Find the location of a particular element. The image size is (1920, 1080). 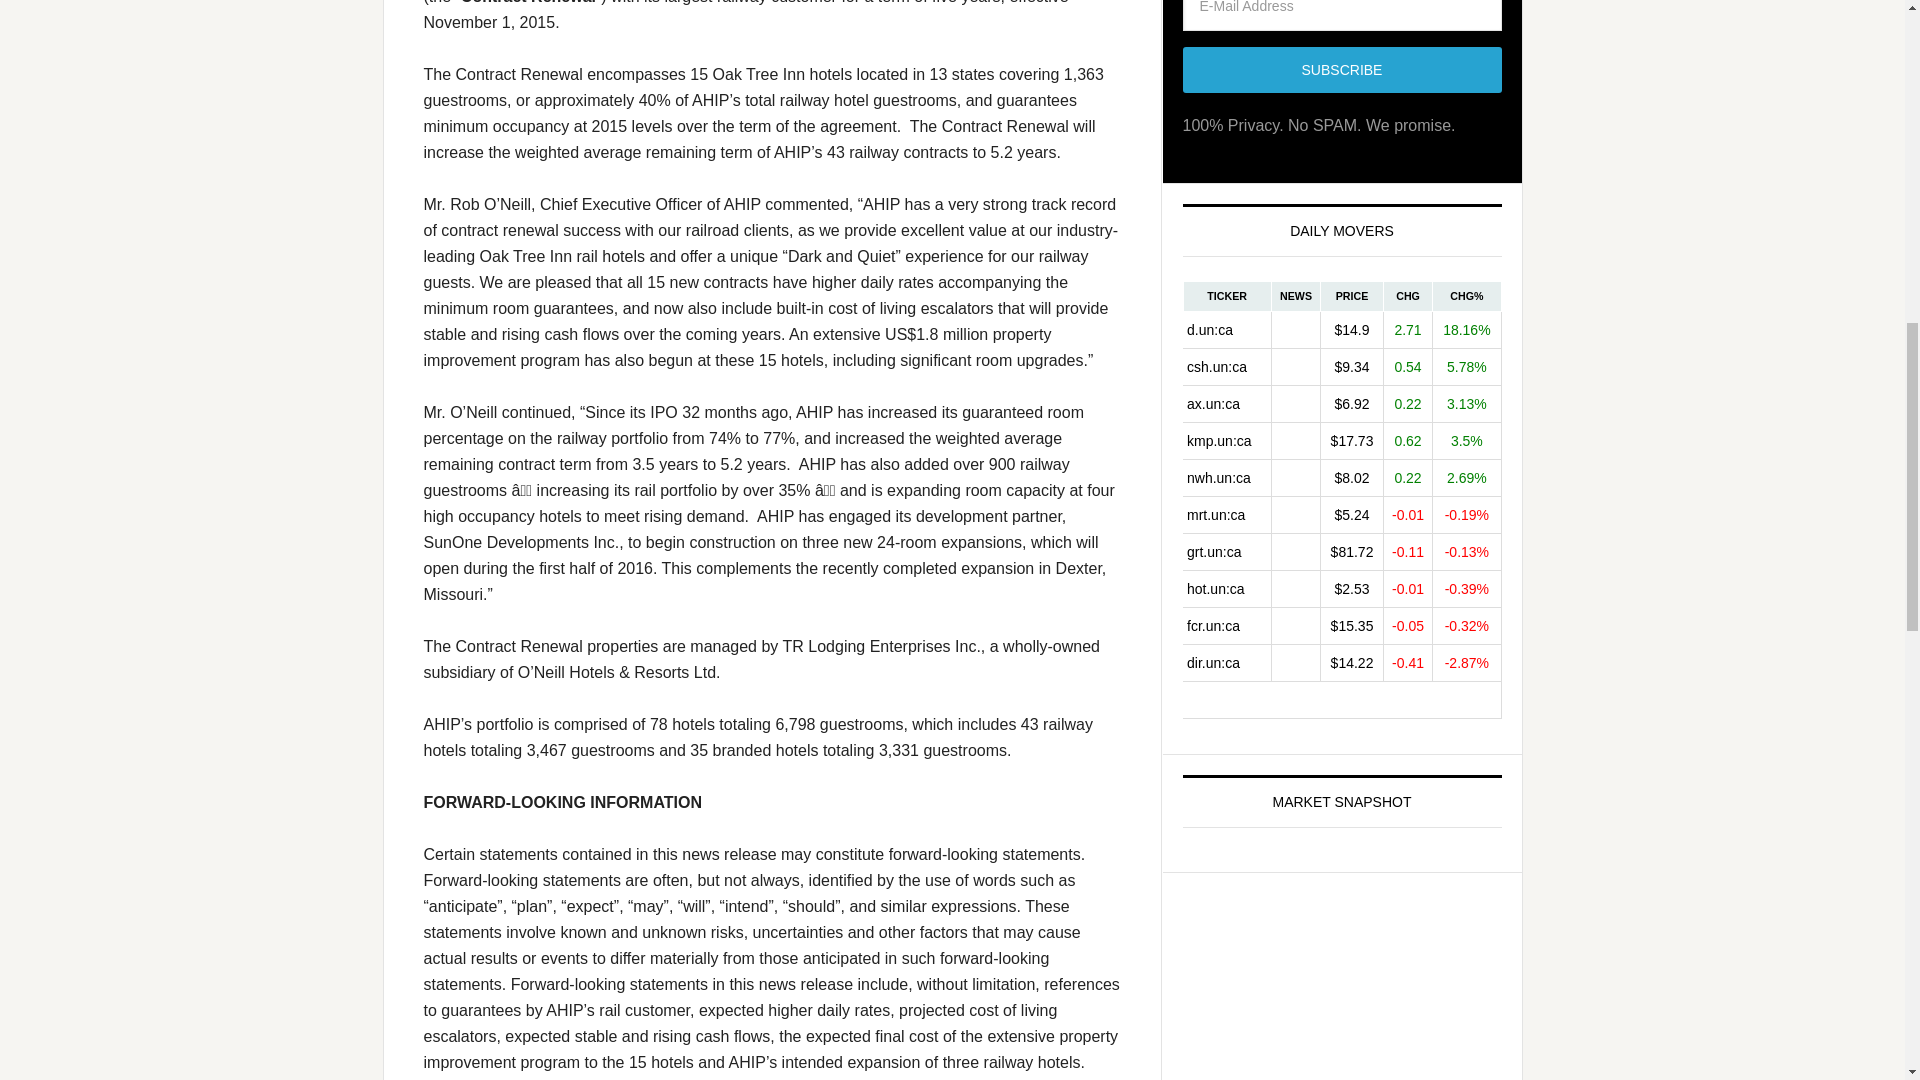

First Capital REIT is located at coordinates (1226, 624).